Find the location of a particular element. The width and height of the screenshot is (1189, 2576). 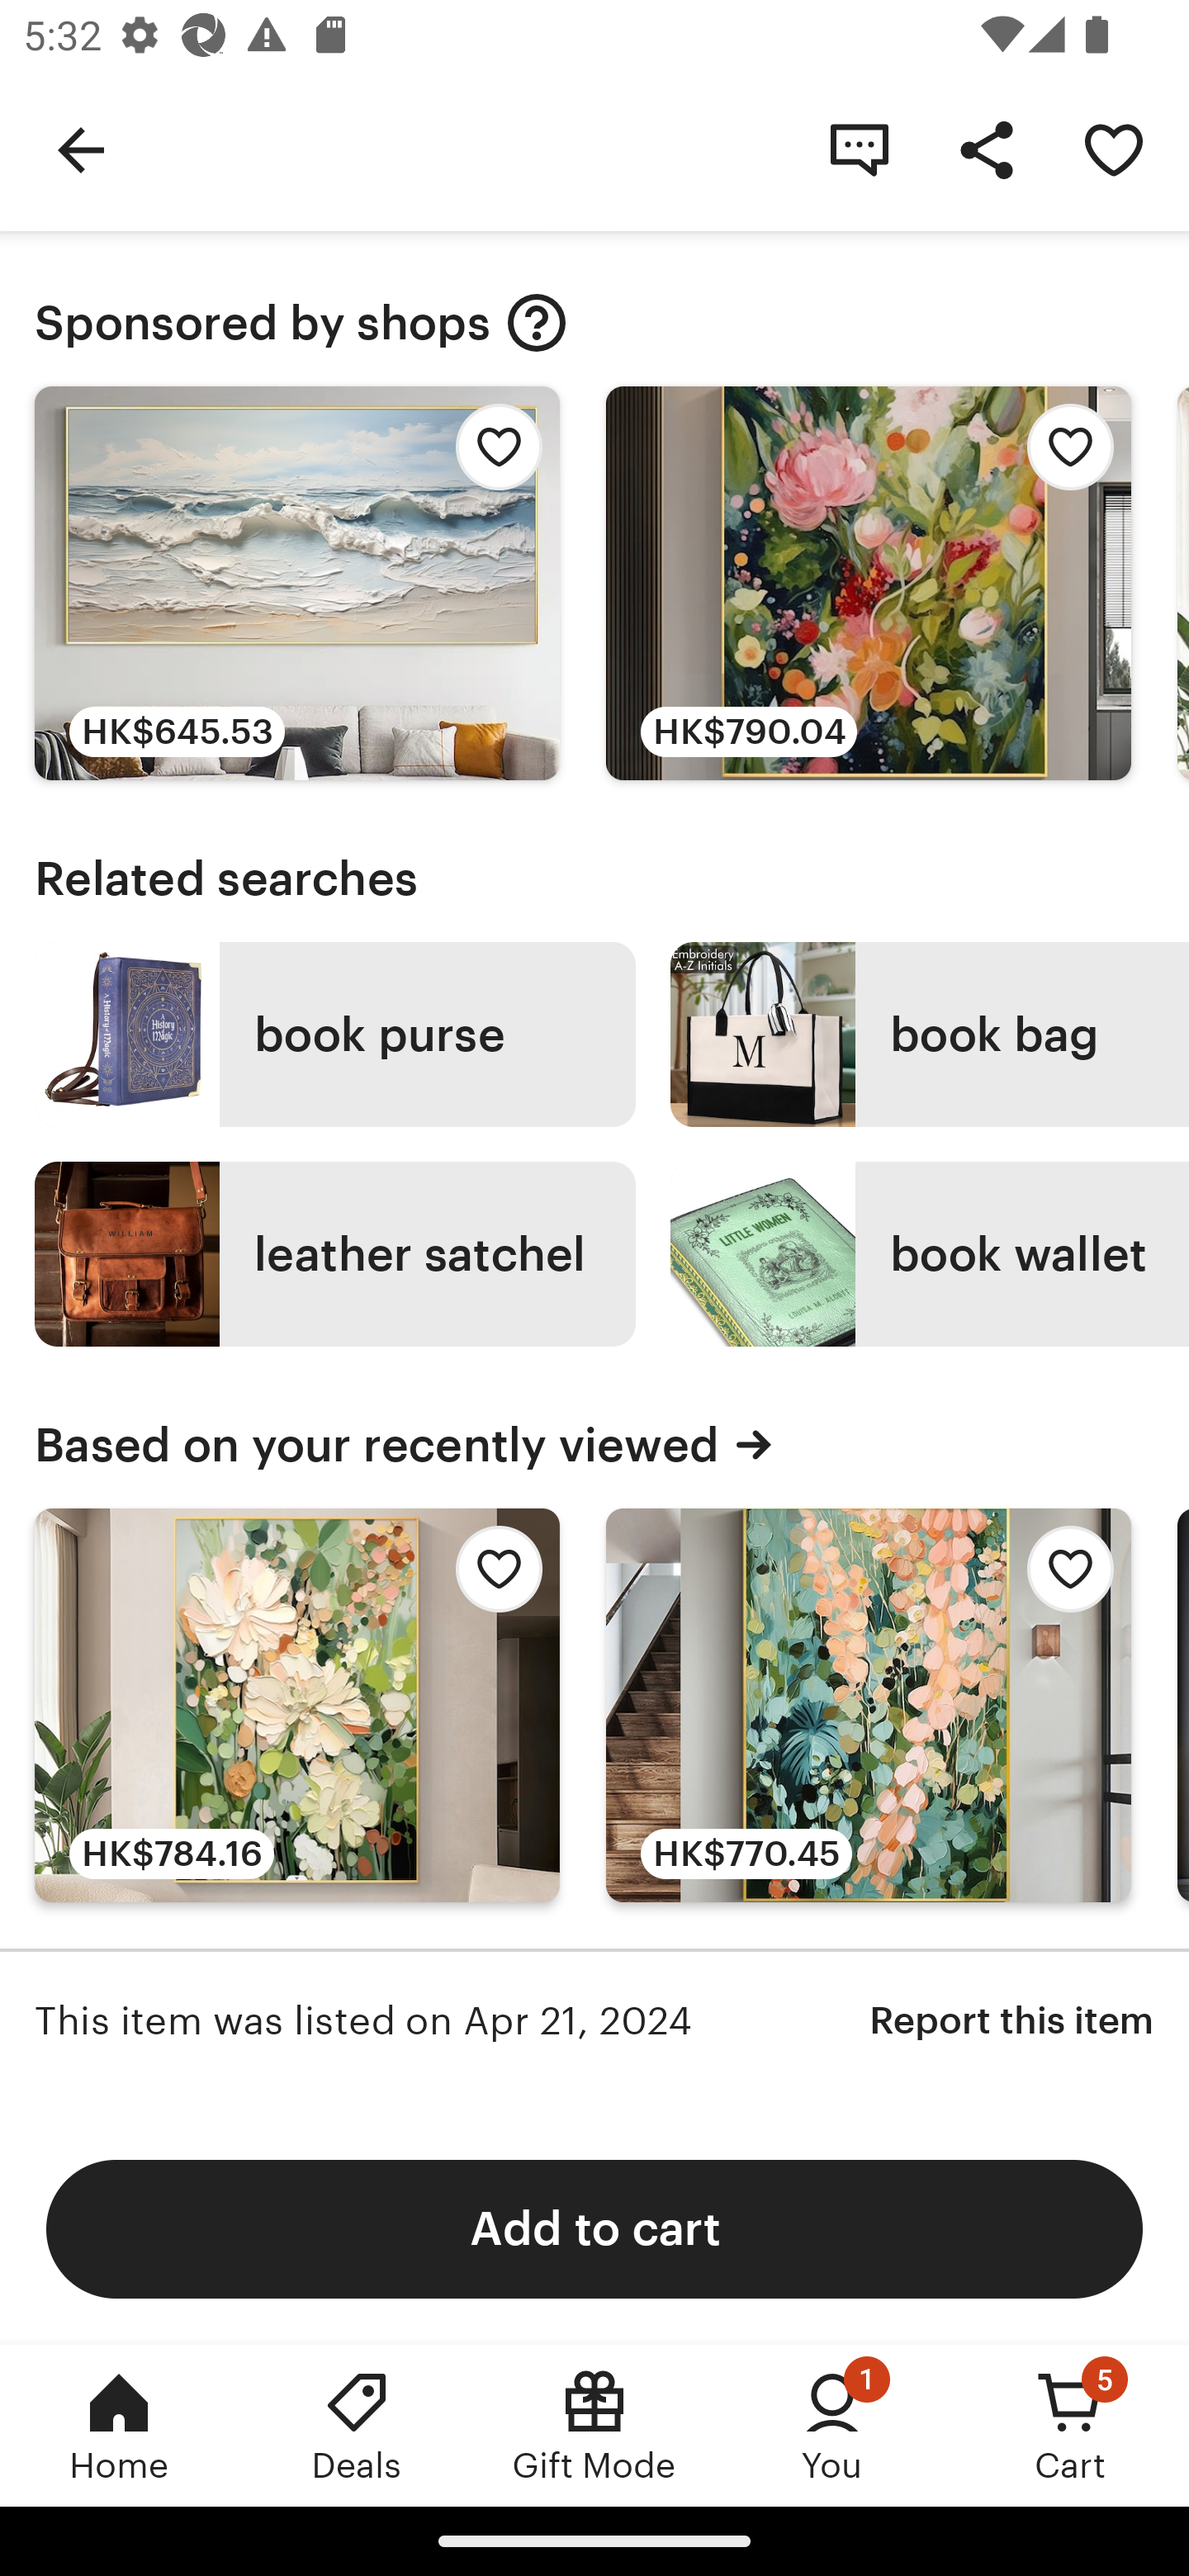

Deals is located at coordinates (357, 2425).